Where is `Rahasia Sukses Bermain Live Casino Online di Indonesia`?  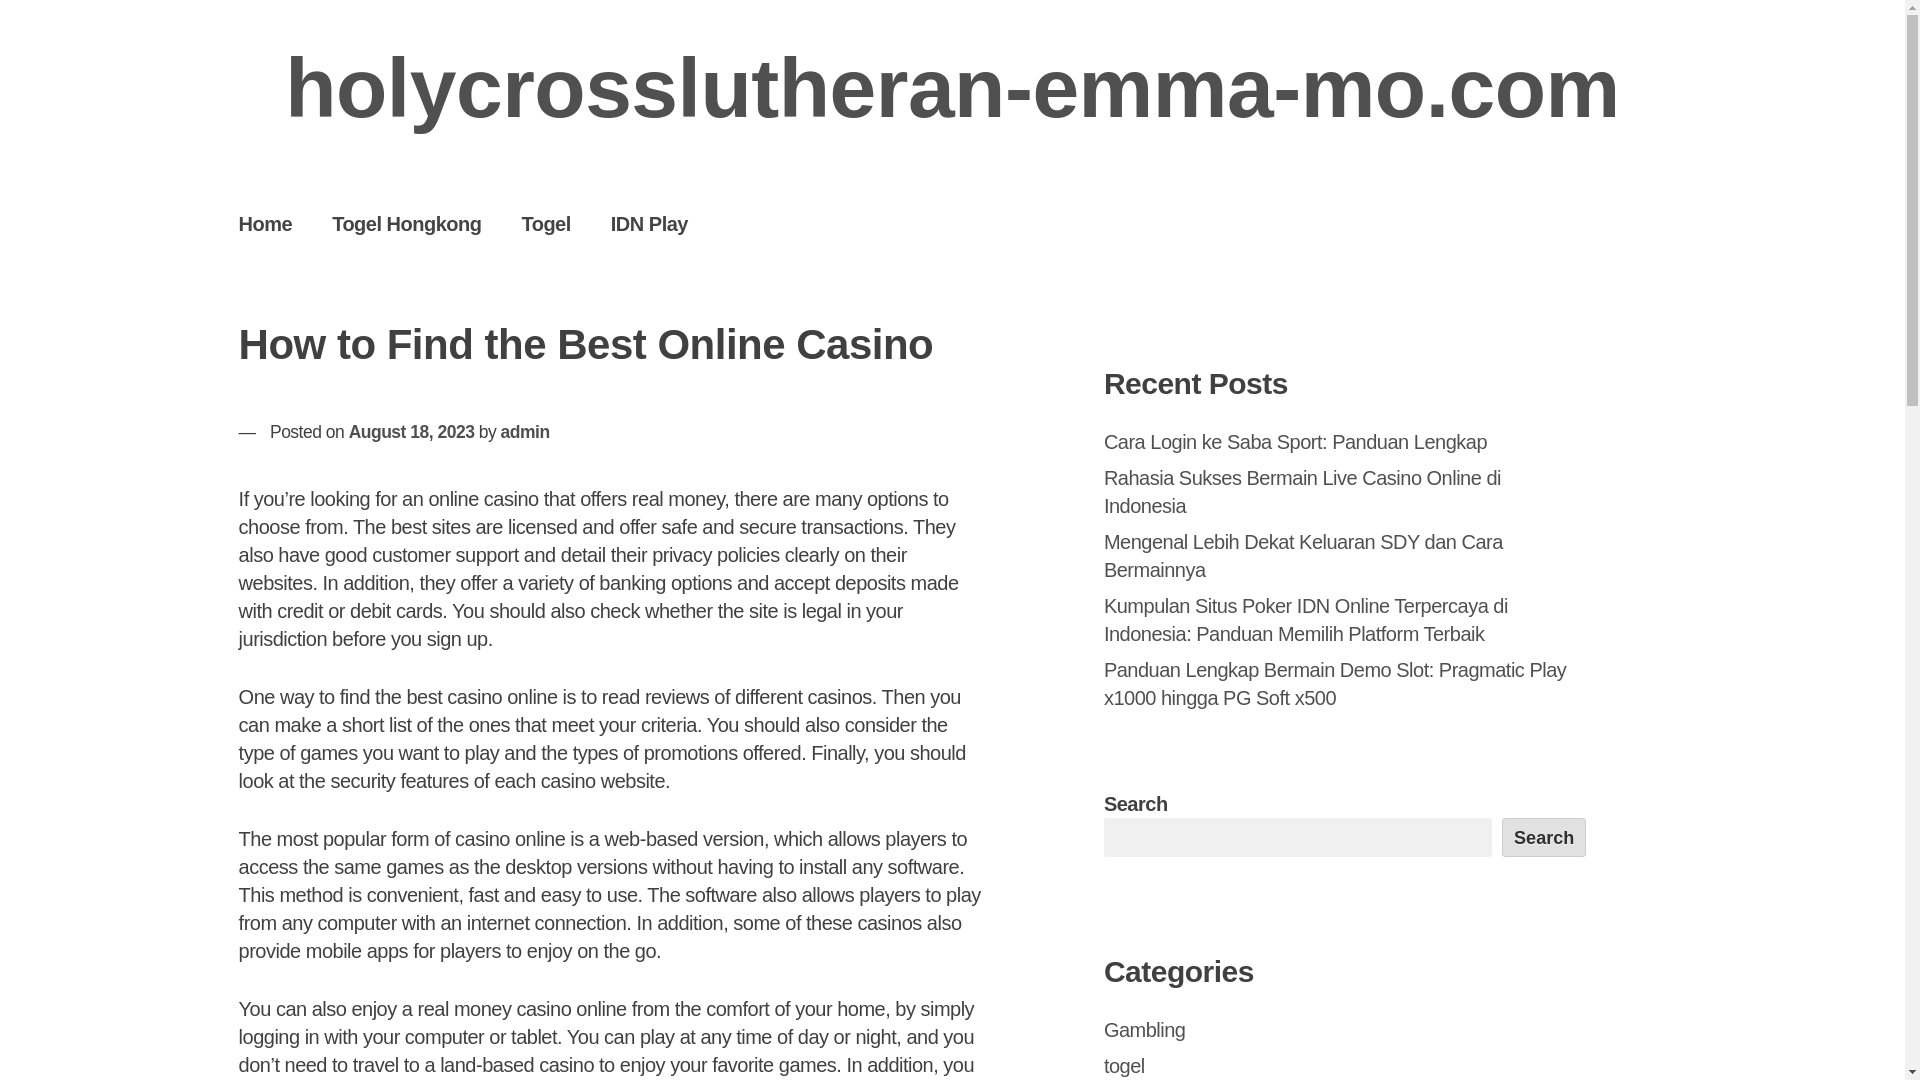 Rahasia Sukses Bermain Live Casino Online di Indonesia is located at coordinates (1302, 492).